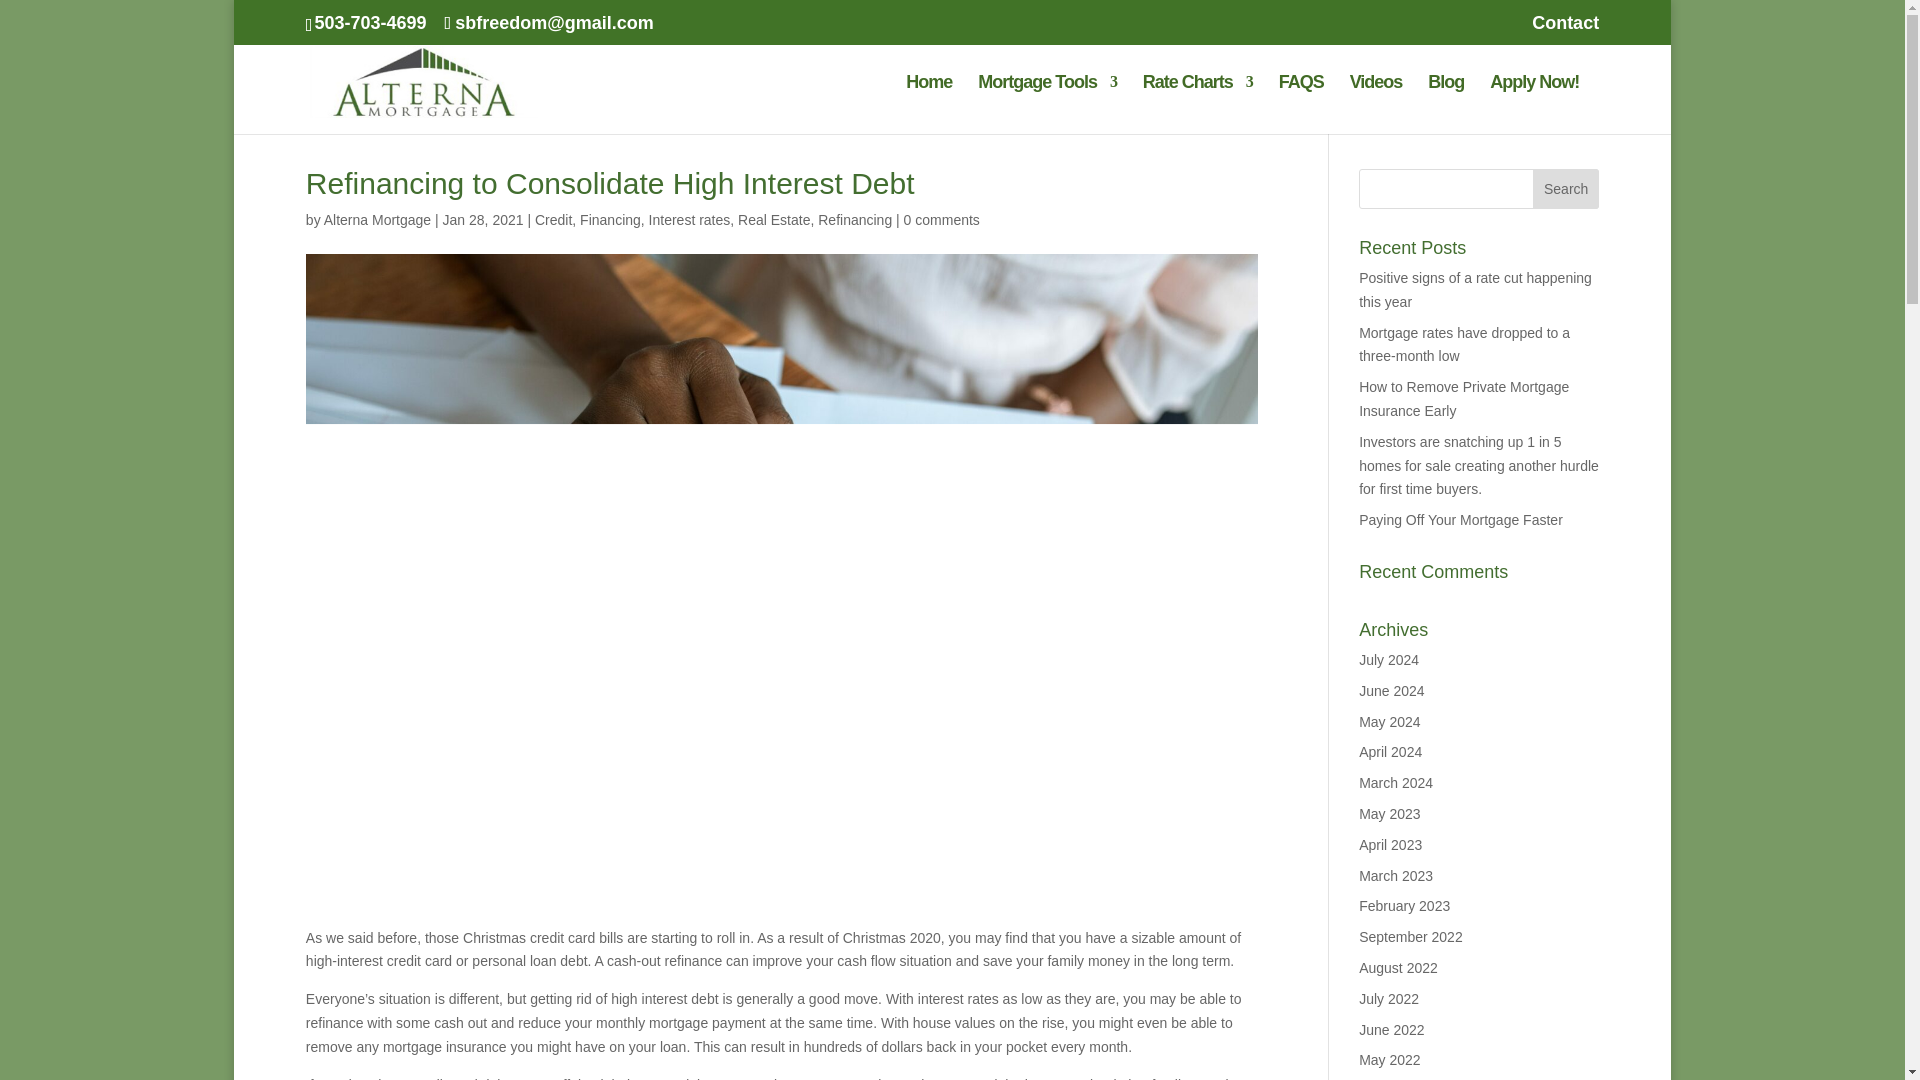 The height and width of the screenshot is (1080, 1920). I want to click on 0 comments, so click(942, 219).